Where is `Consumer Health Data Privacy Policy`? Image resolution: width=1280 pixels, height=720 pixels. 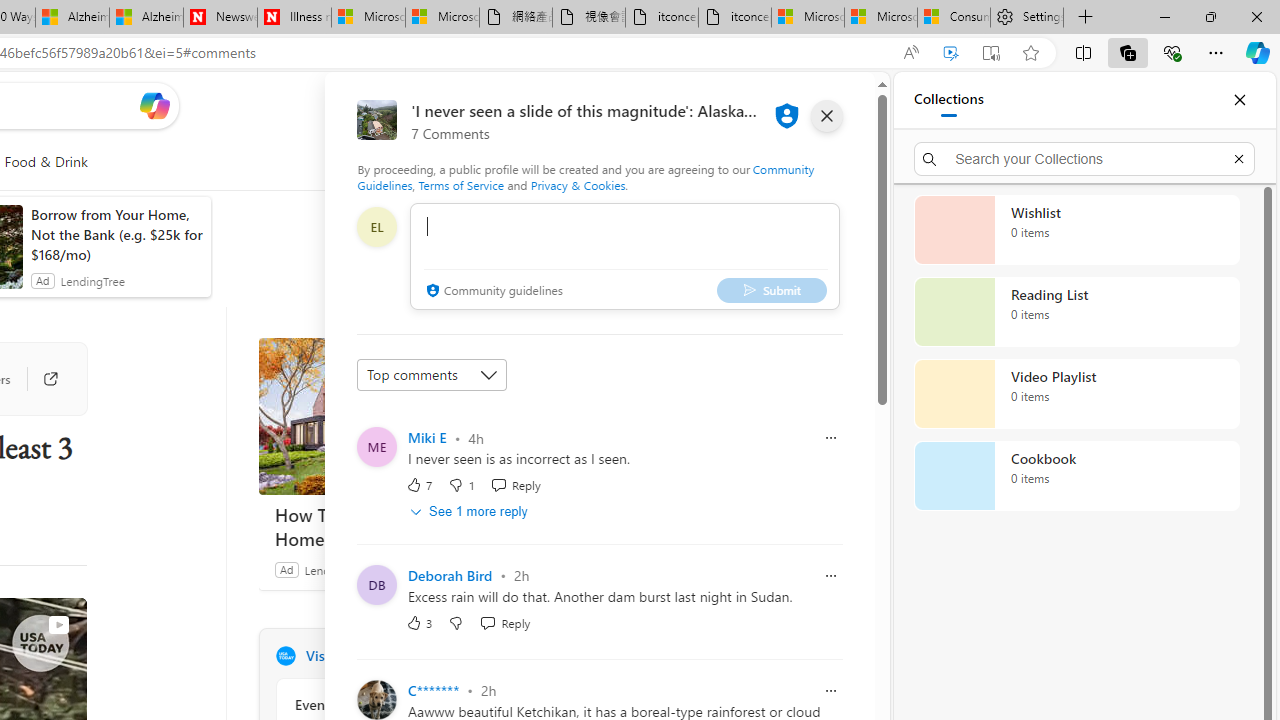 Consumer Health Data Privacy Policy is located at coordinates (953, 18).